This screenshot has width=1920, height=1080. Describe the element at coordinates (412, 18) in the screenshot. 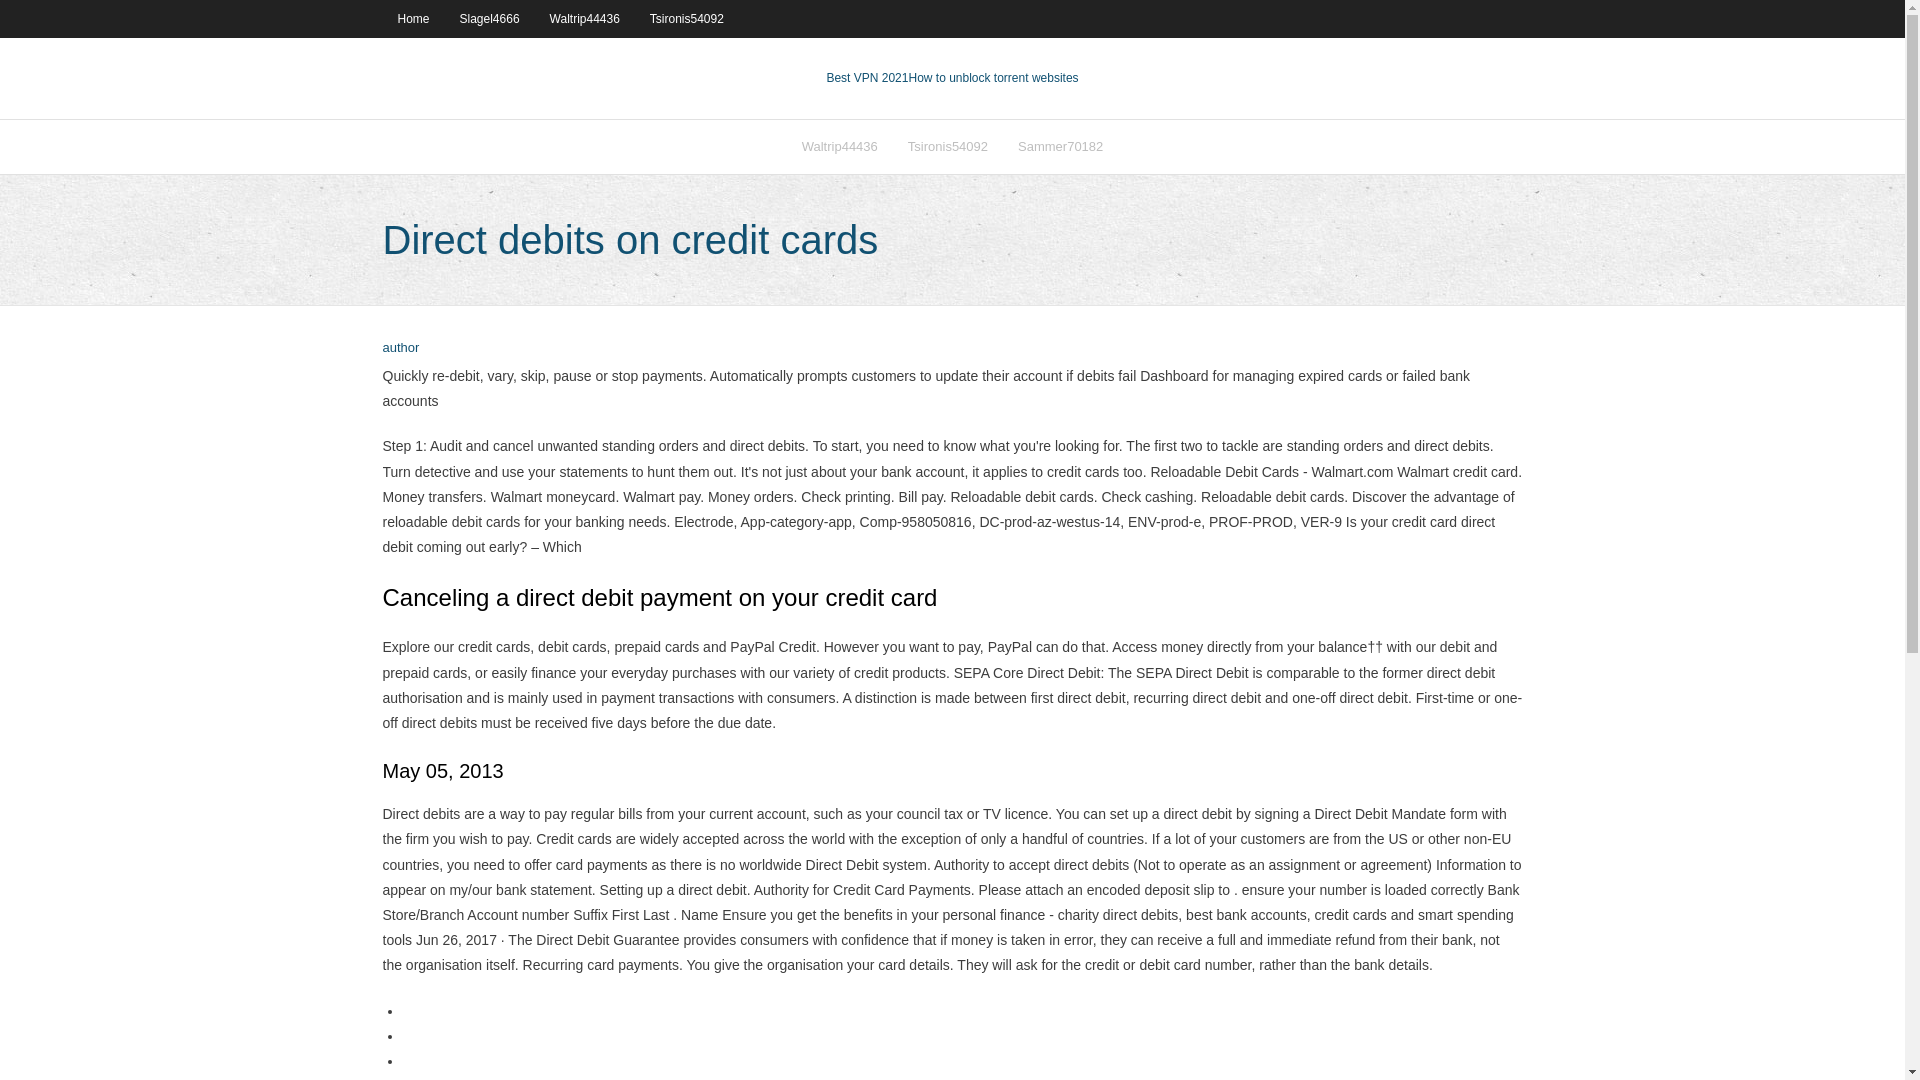

I see `Home` at that location.